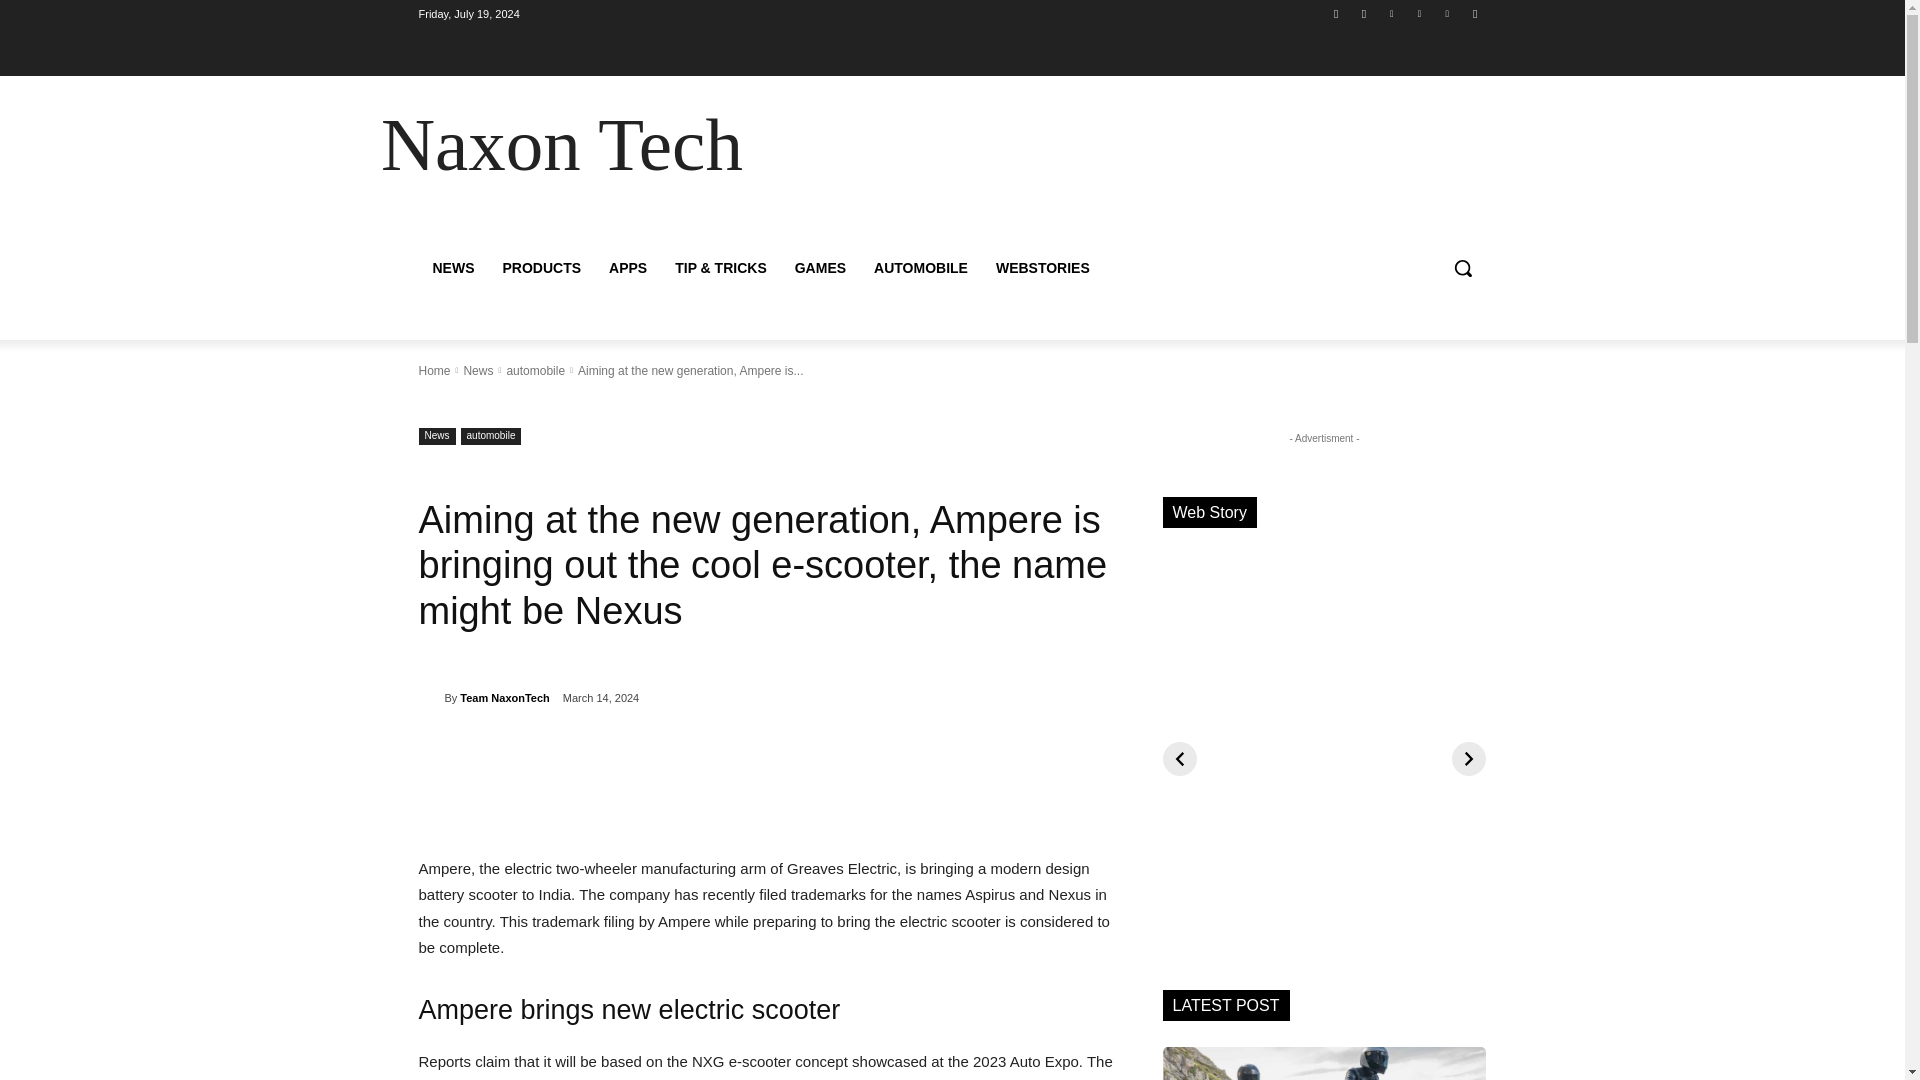 Image resolution: width=1920 pixels, height=1080 pixels. Describe the element at coordinates (478, 370) in the screenshot. I see `View all posts in News` at that location.